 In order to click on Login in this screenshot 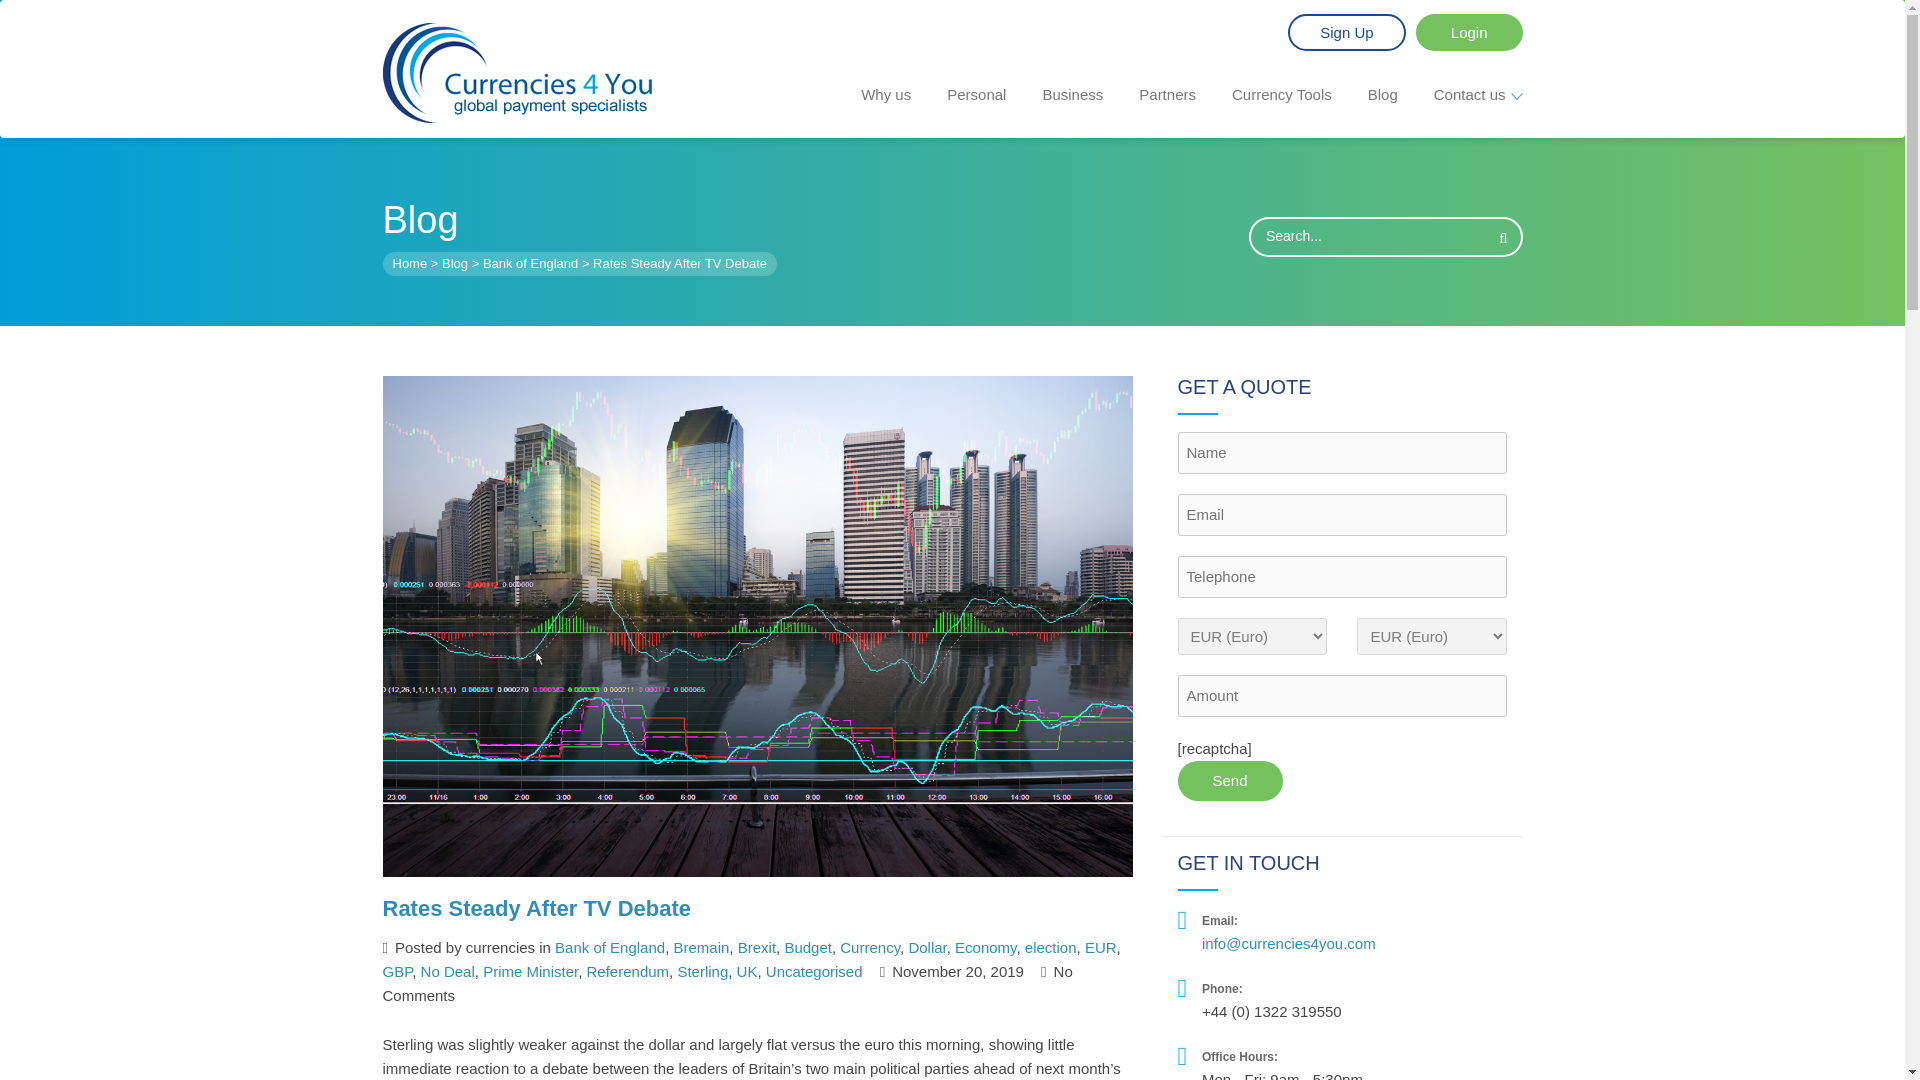, I will do `click(1469, 32)`.